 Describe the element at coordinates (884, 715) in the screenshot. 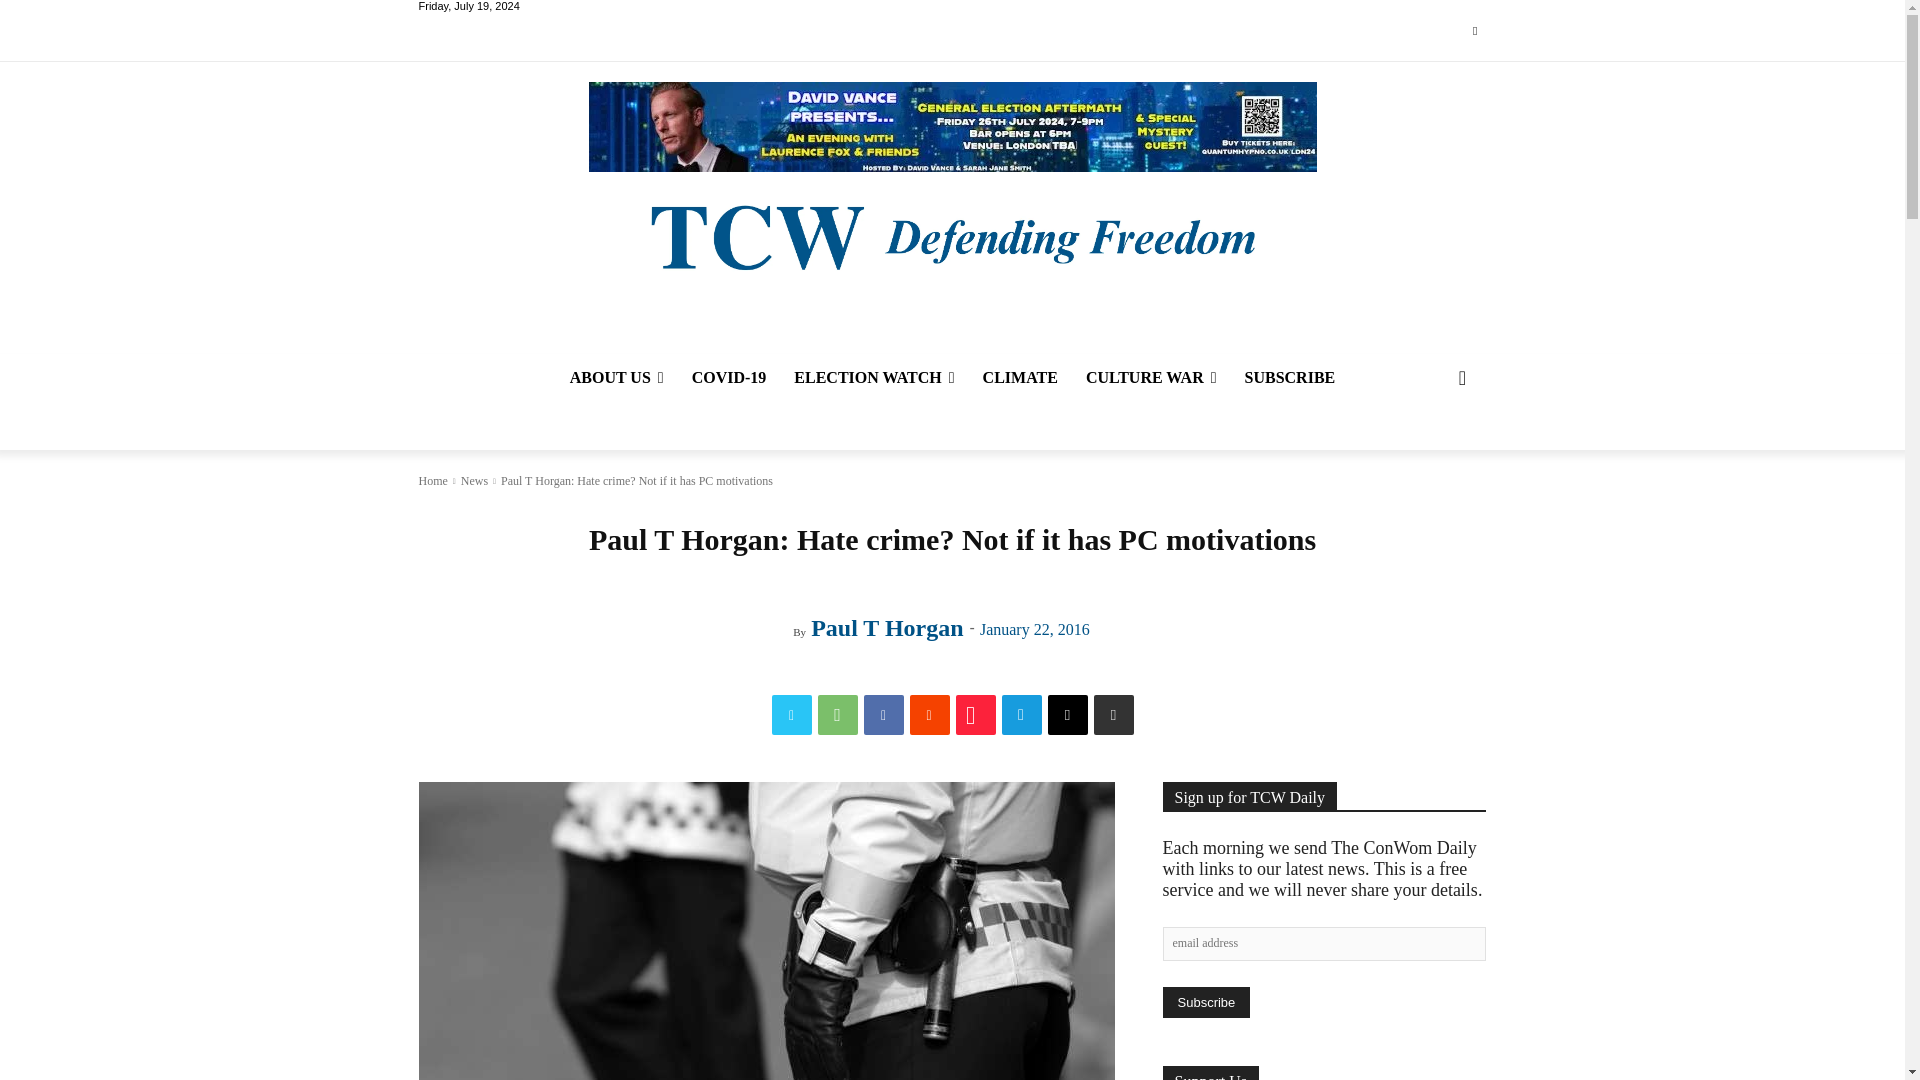

I see `Facebook` at that location.